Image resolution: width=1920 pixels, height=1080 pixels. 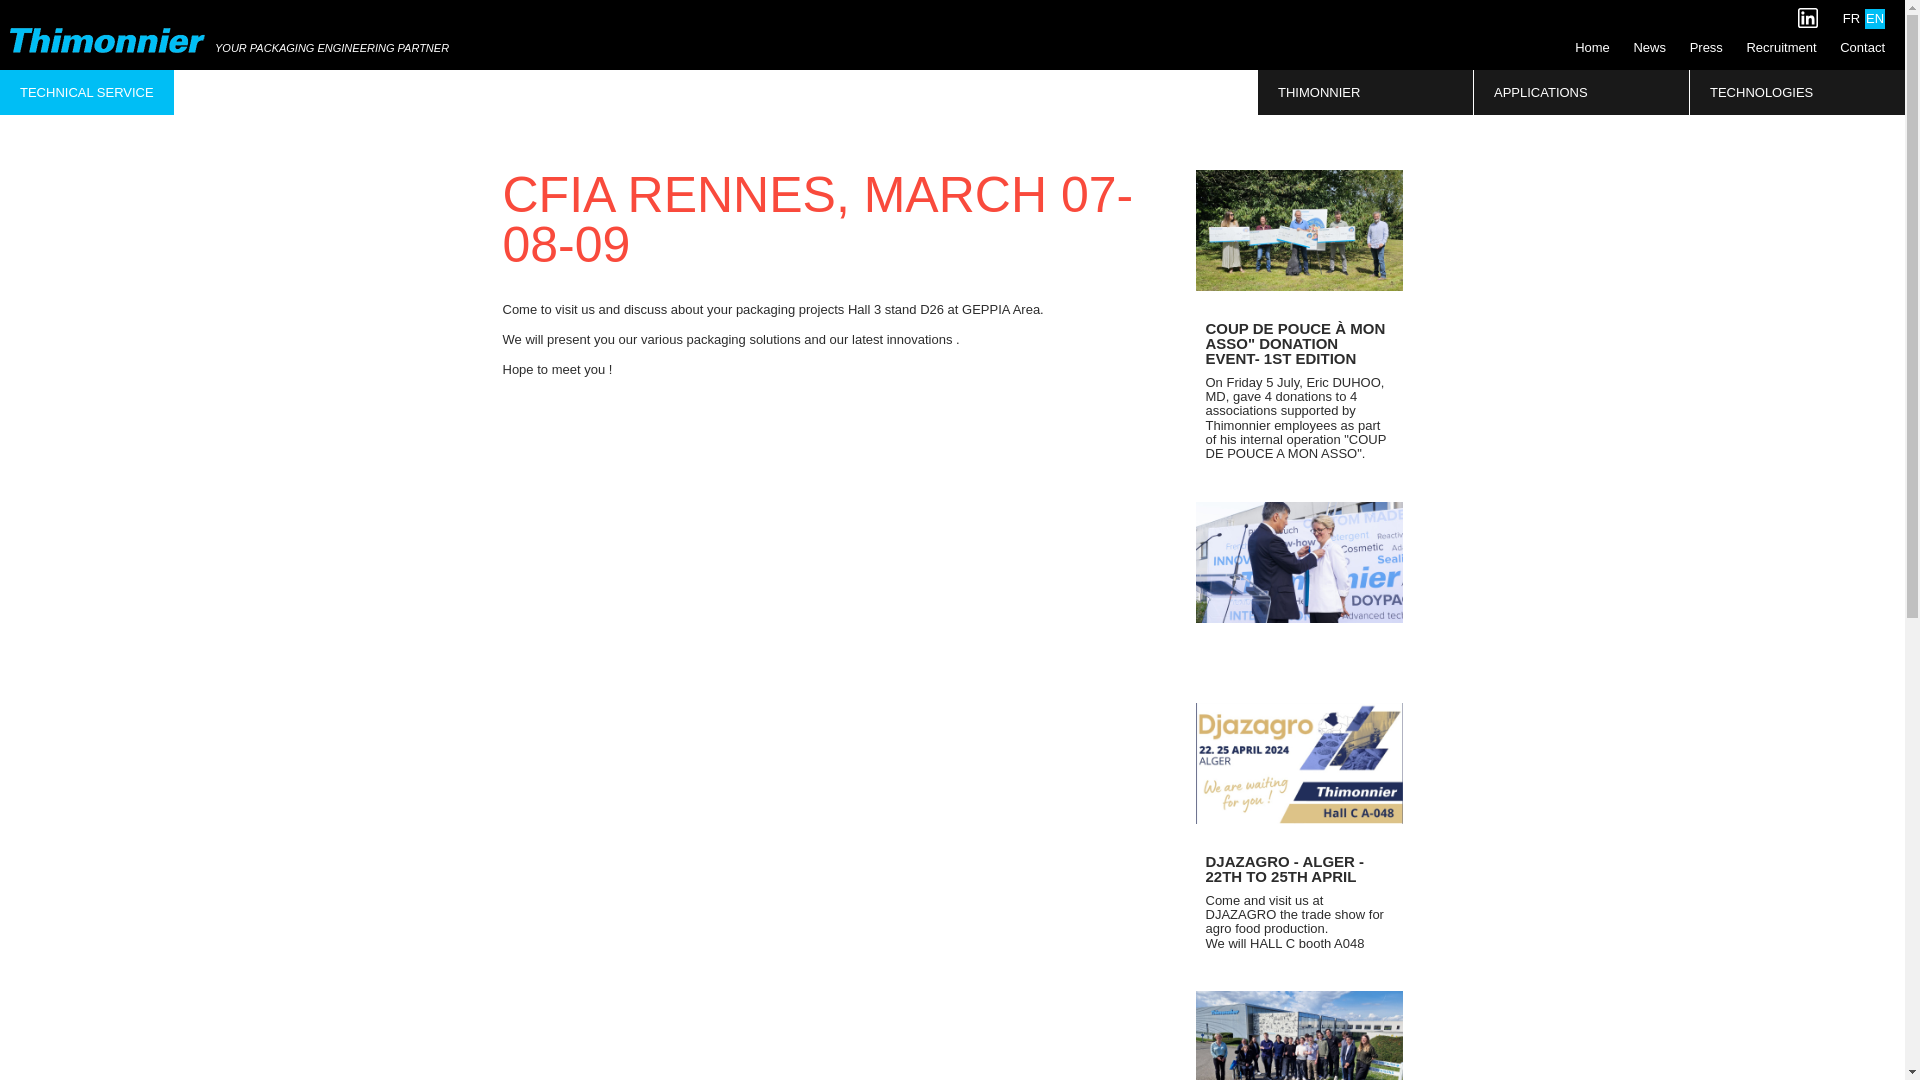 I want to click on News, so click(x=1649, y=47).